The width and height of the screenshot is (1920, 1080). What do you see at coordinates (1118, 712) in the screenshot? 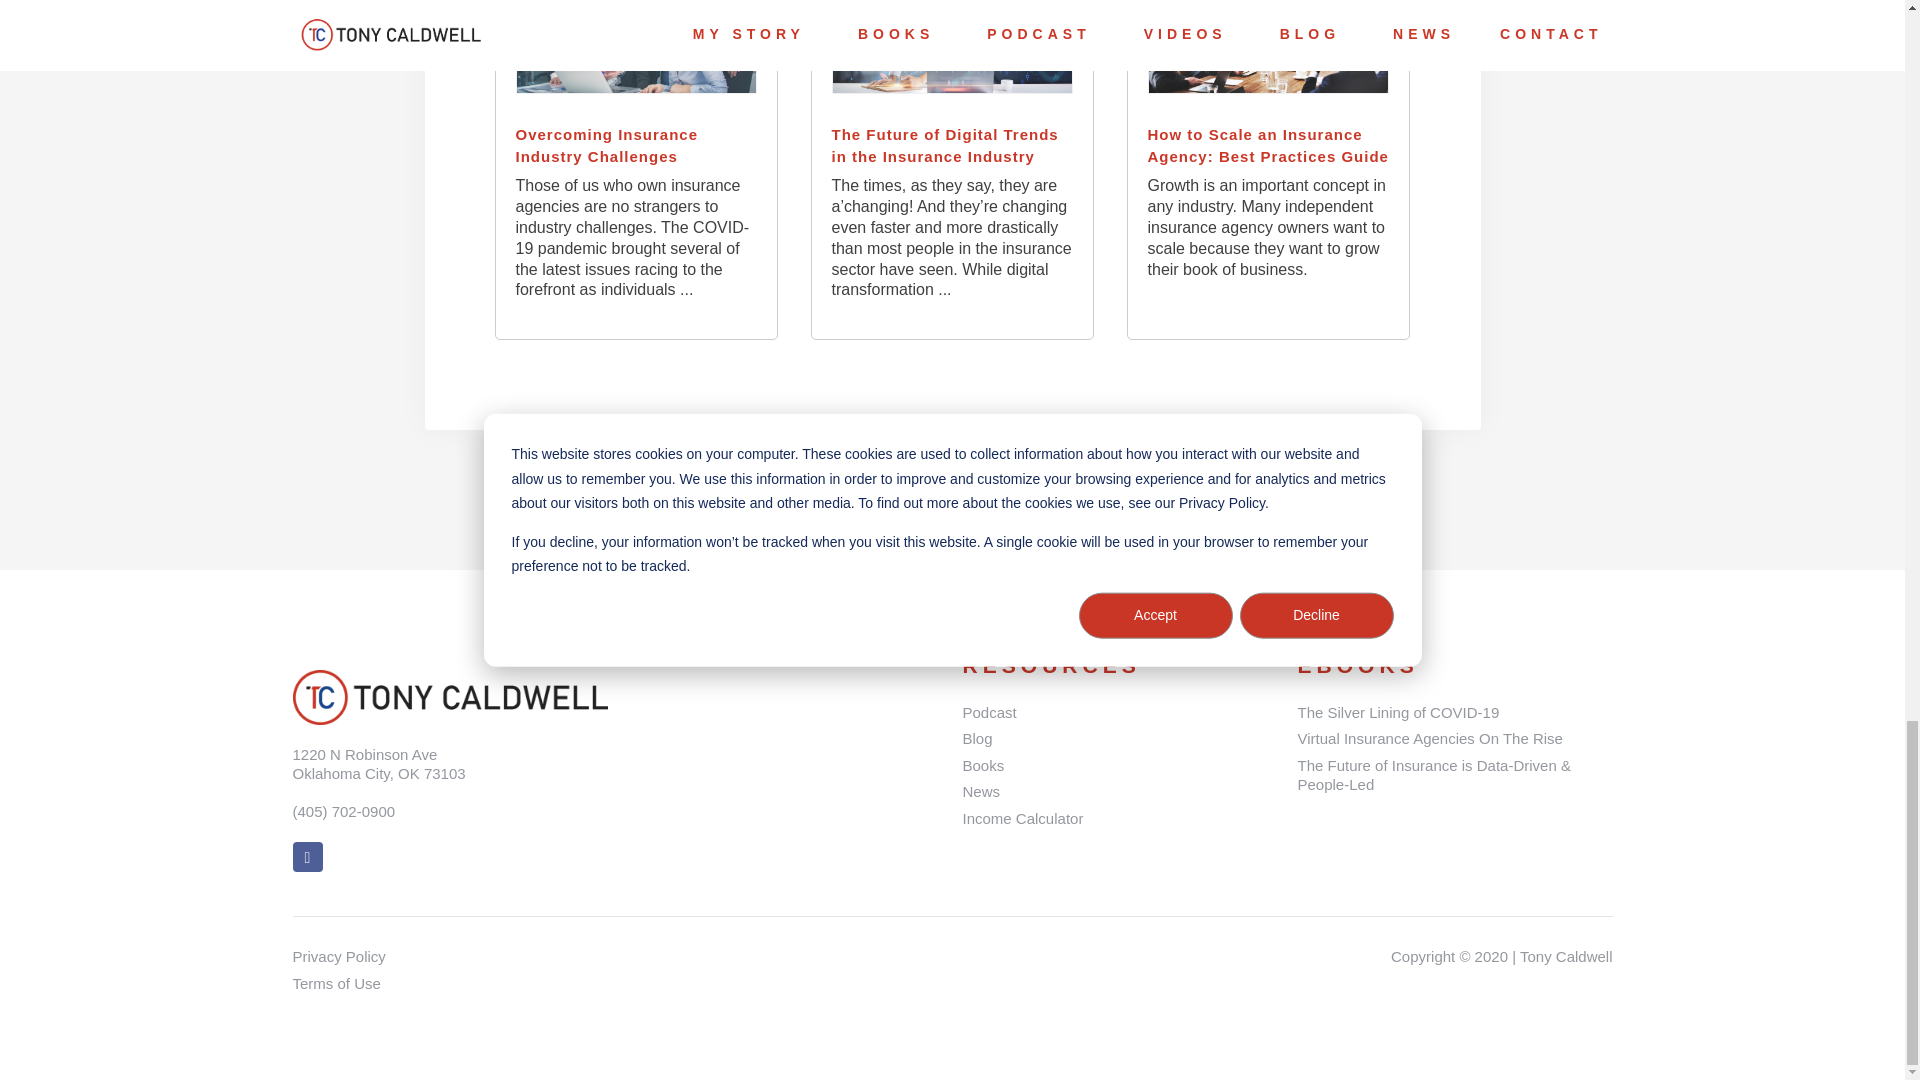
I see `Podcast` at bounding box center [1118, 712].